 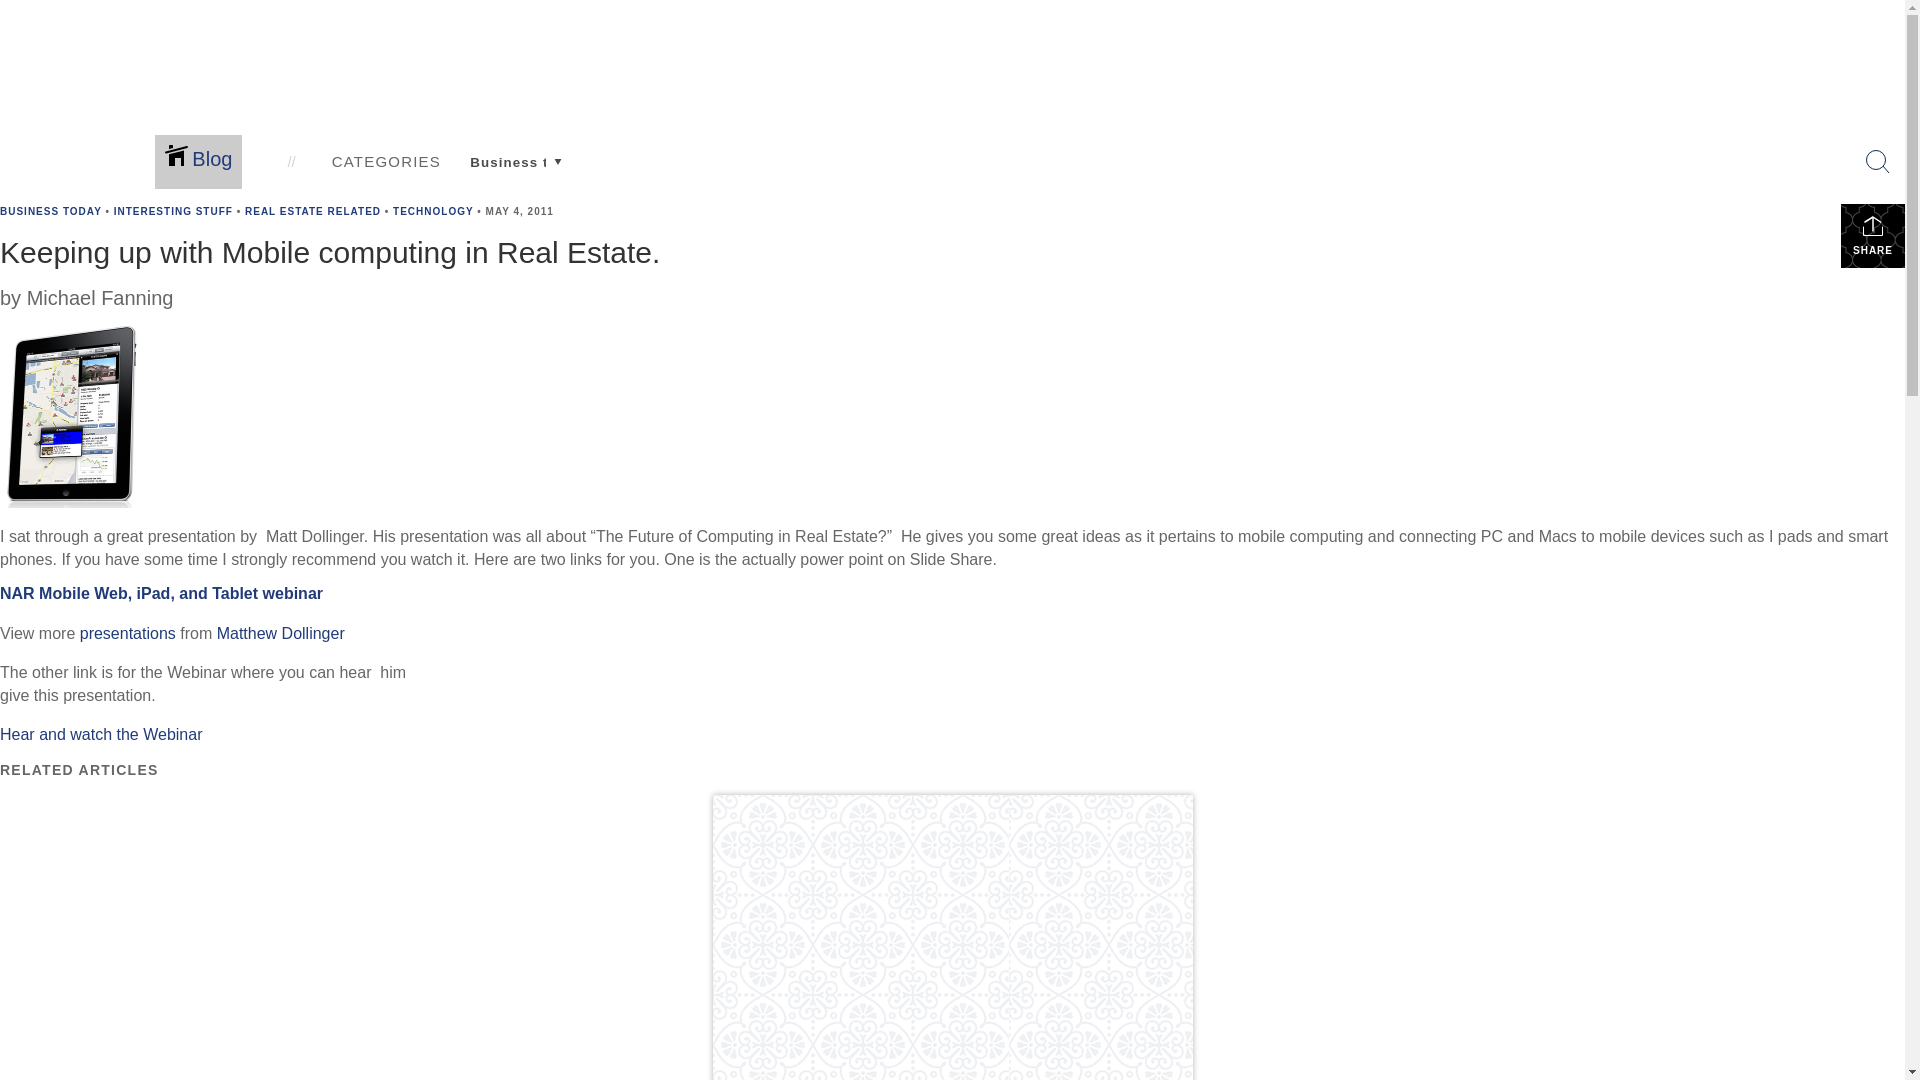 I want to click on Ninja Selling, so click(x=1060, y=311).